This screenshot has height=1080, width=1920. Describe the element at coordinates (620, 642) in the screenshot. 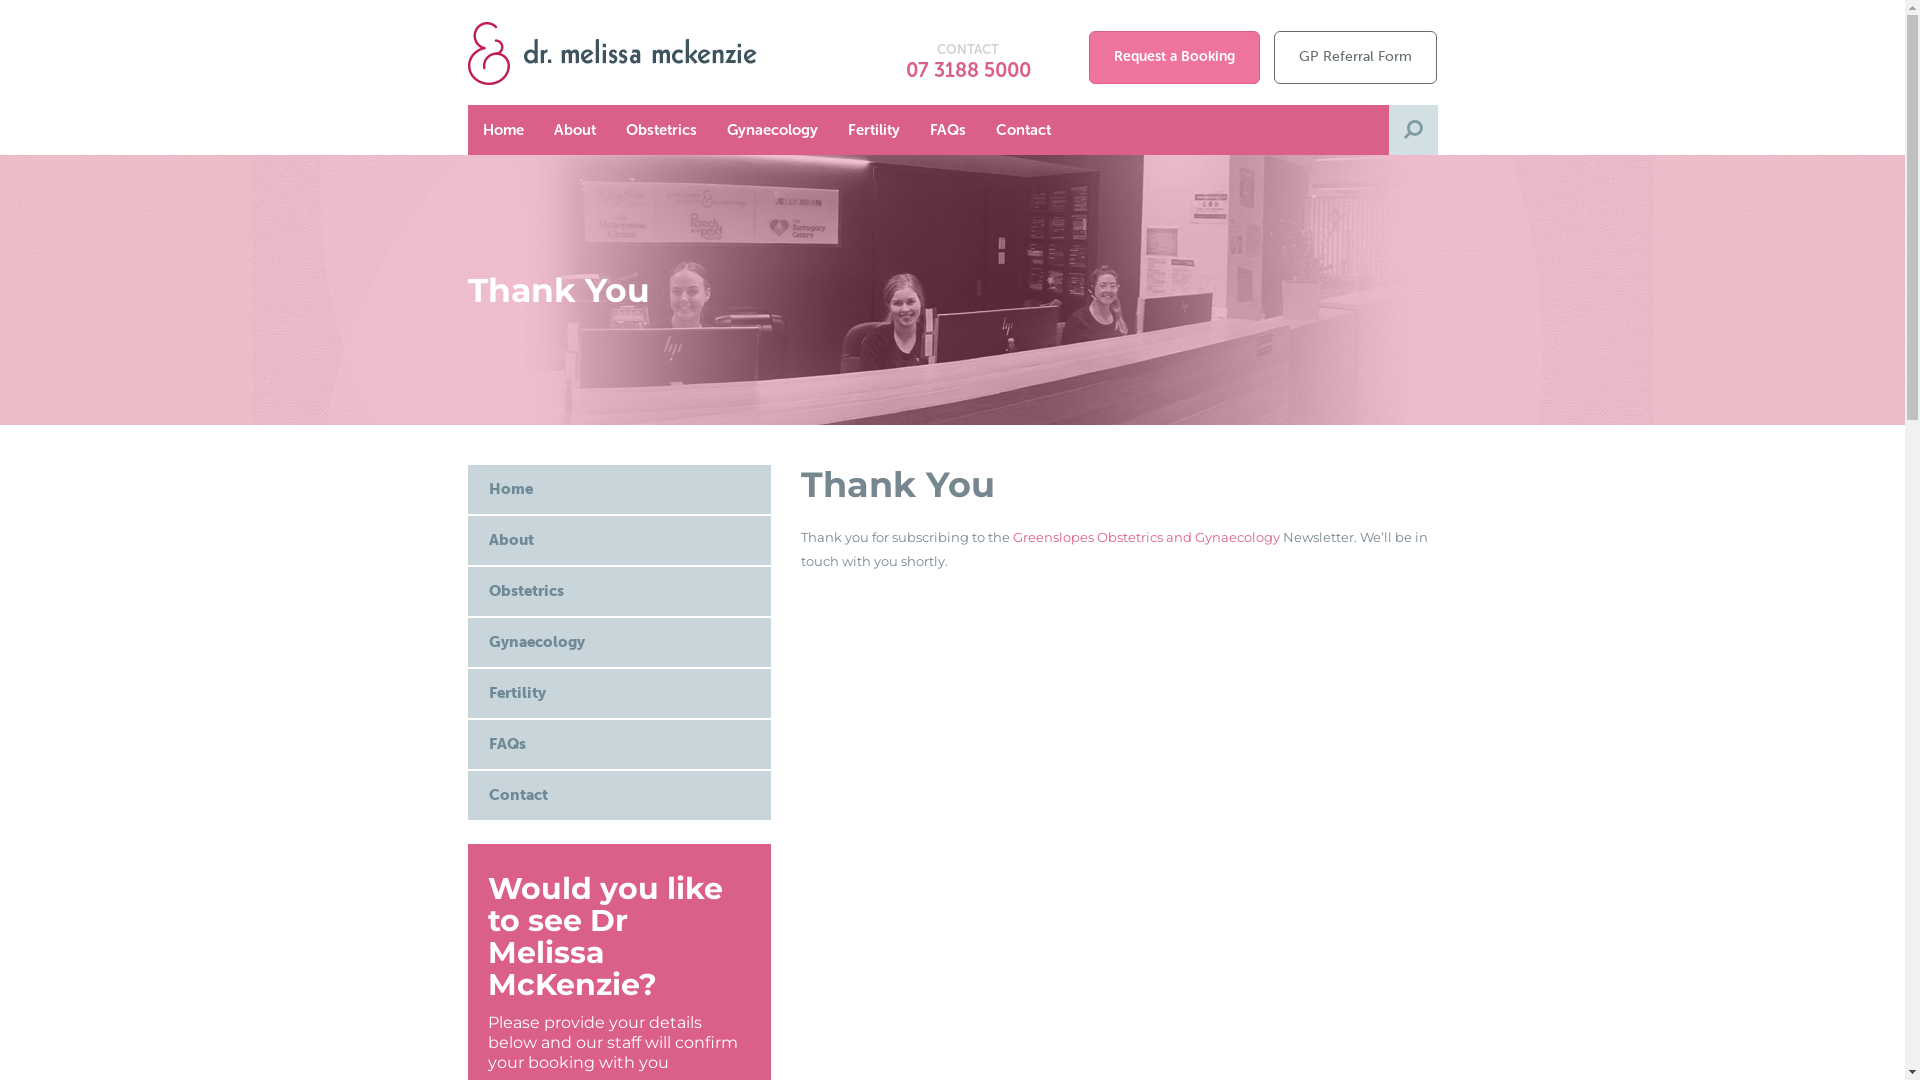

I see `Gynaecology` at that location.